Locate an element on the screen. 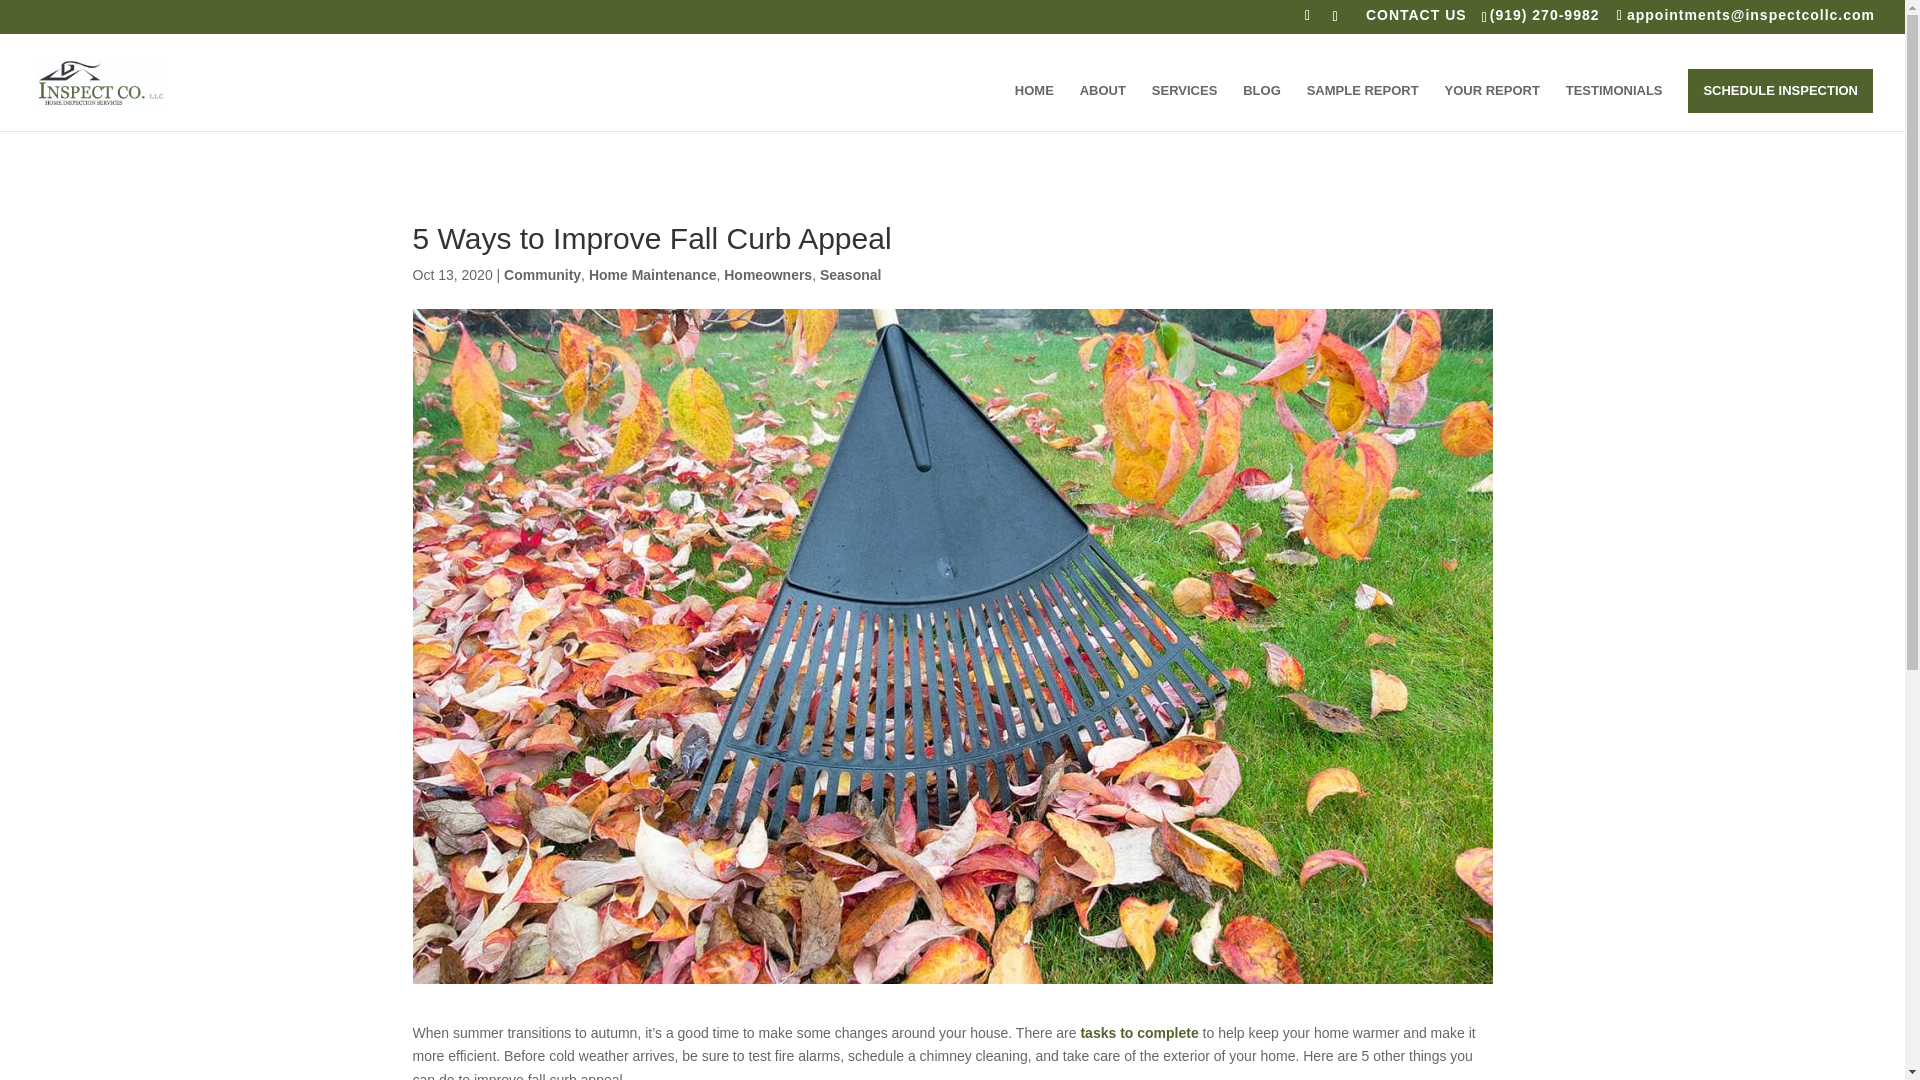  YOUR REPORT is located at coordinates (1492, 107).